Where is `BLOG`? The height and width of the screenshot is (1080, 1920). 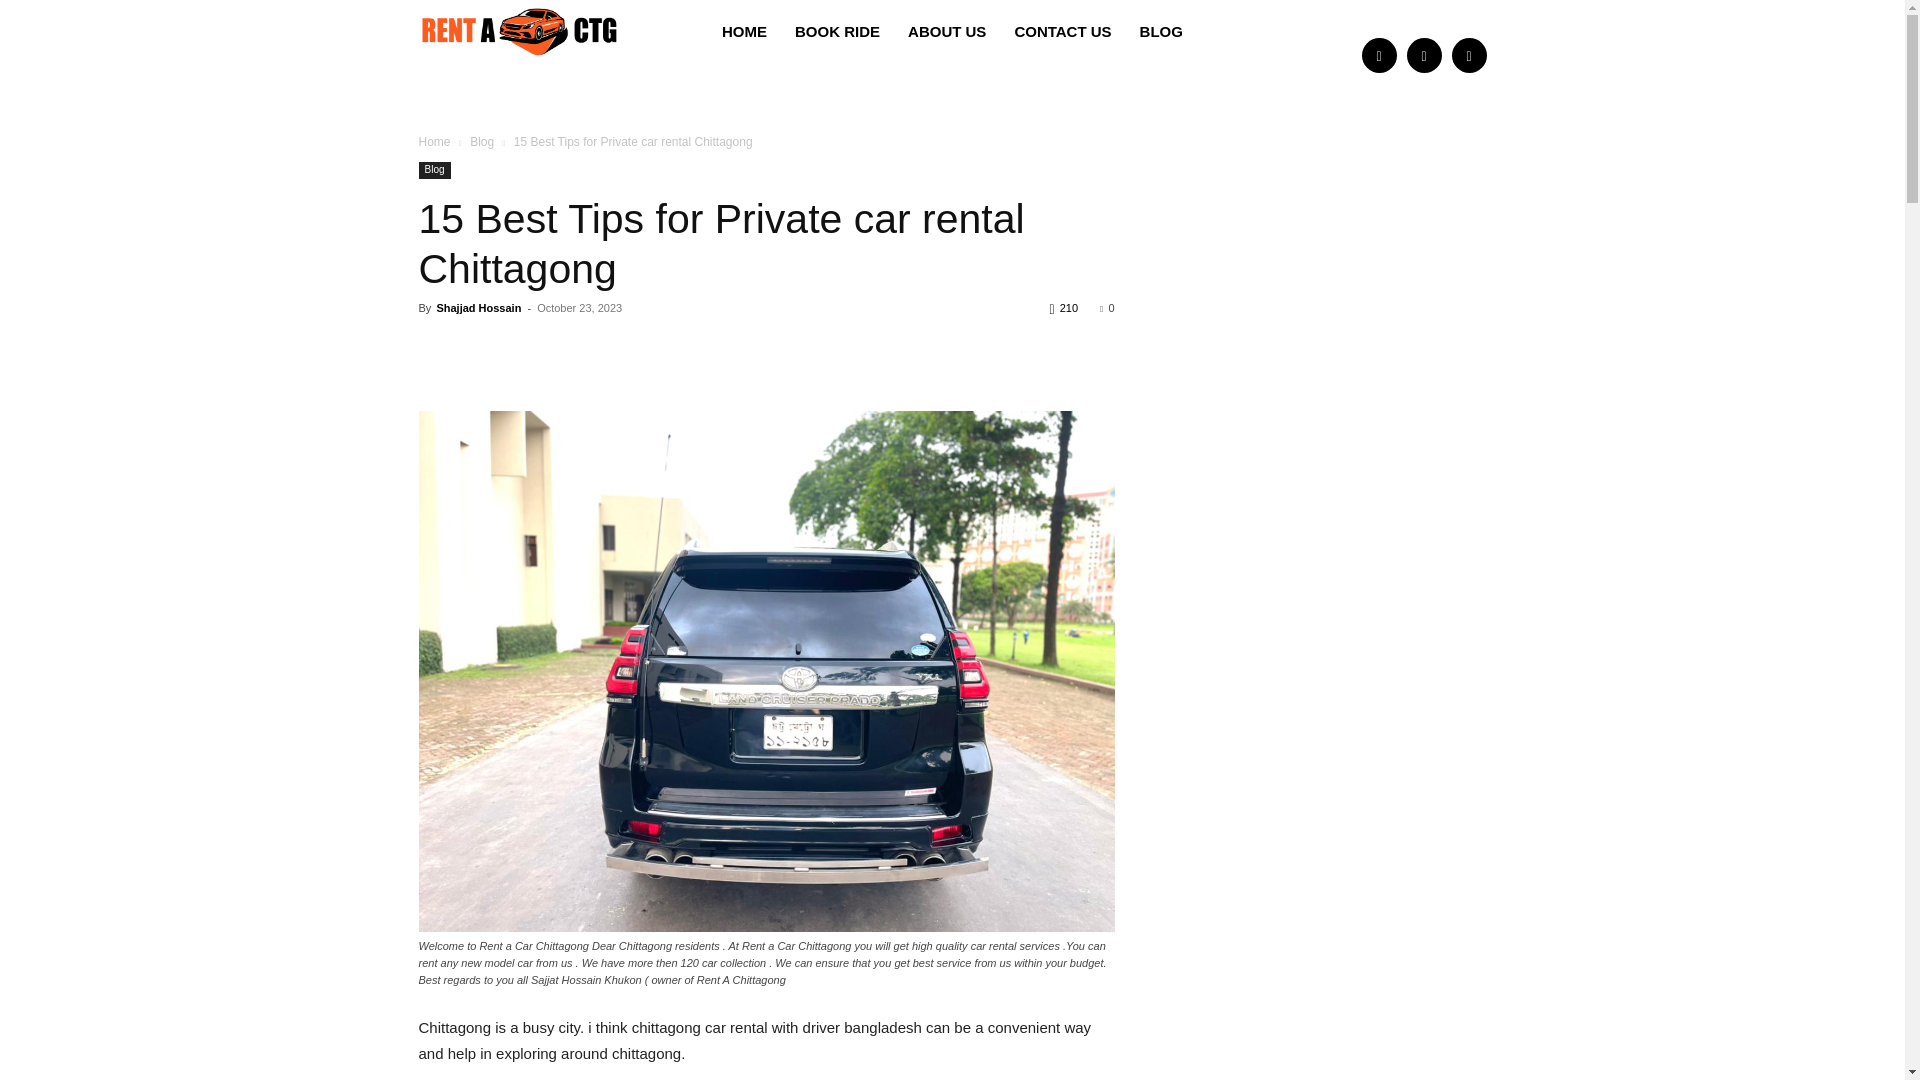
BLOG is located at coordinates (1160, 32).